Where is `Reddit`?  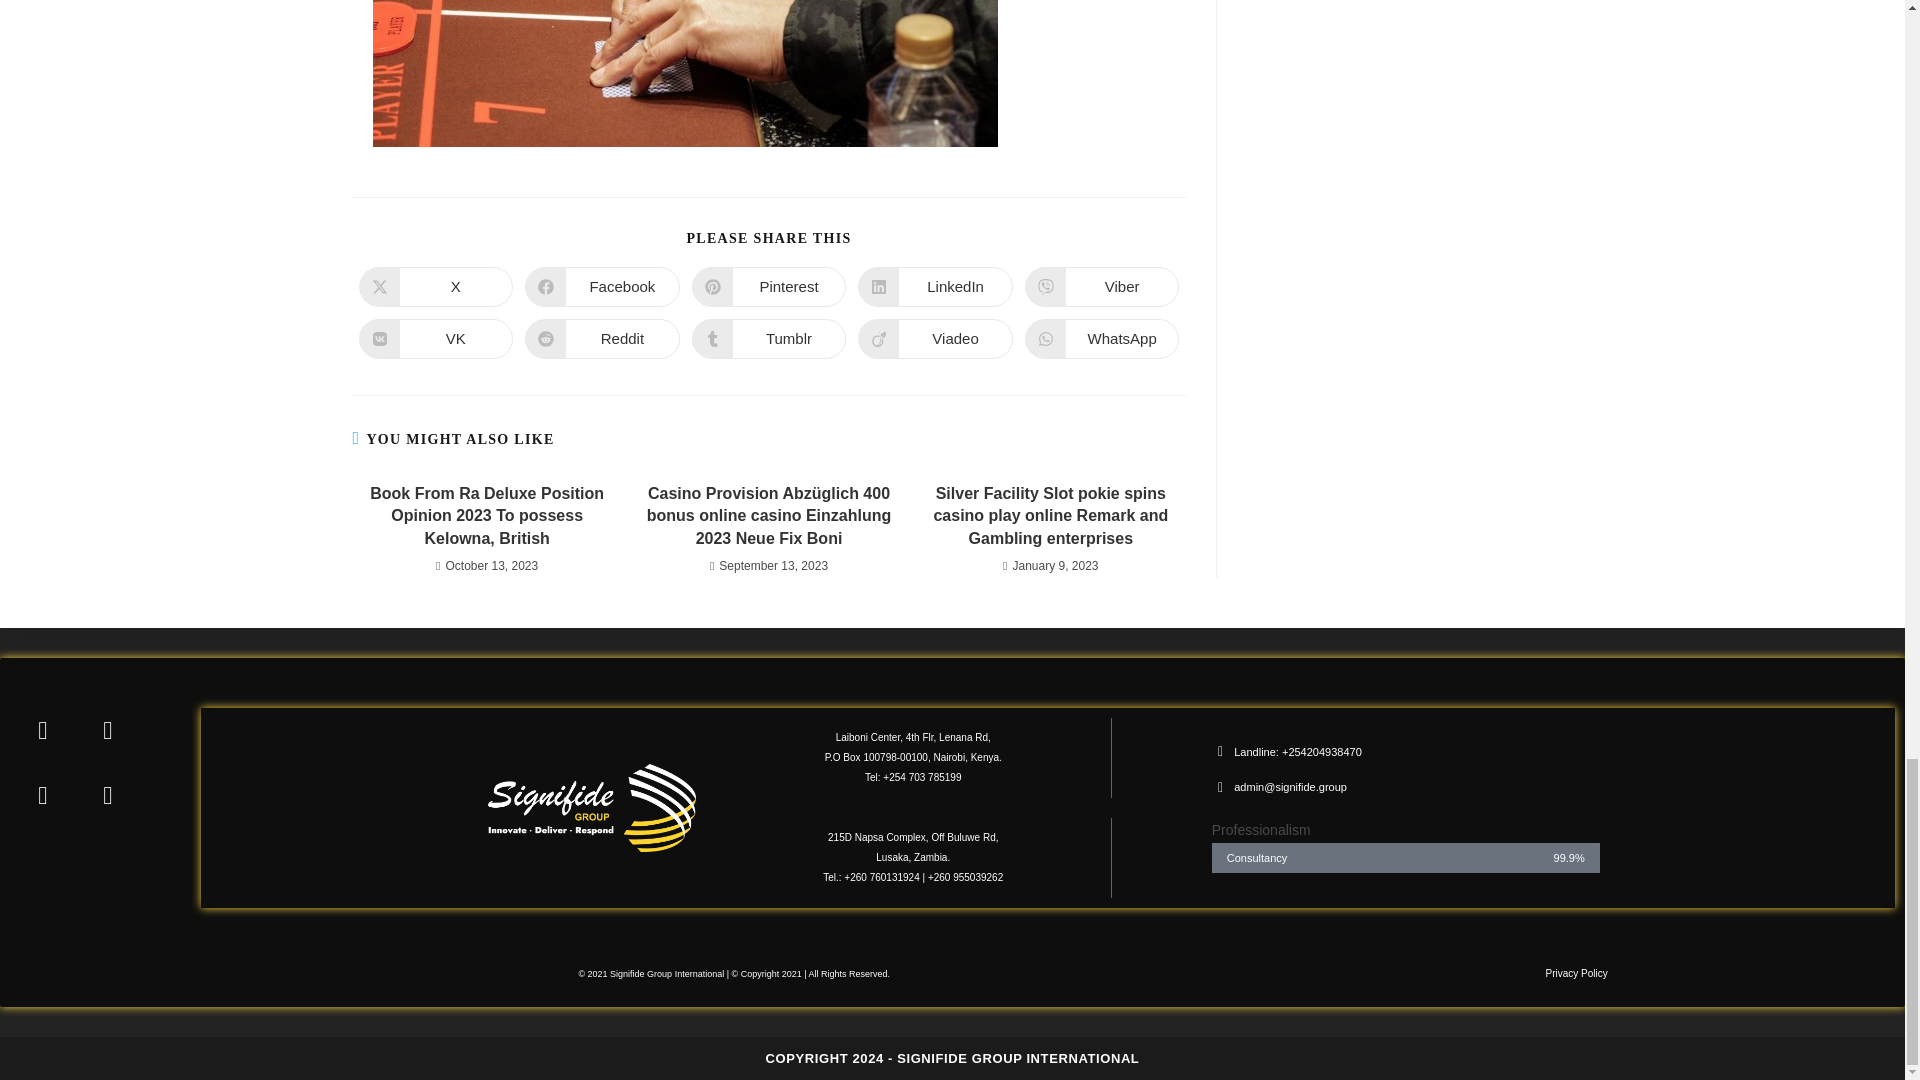 Reddit is located at coordinates (602, 338).